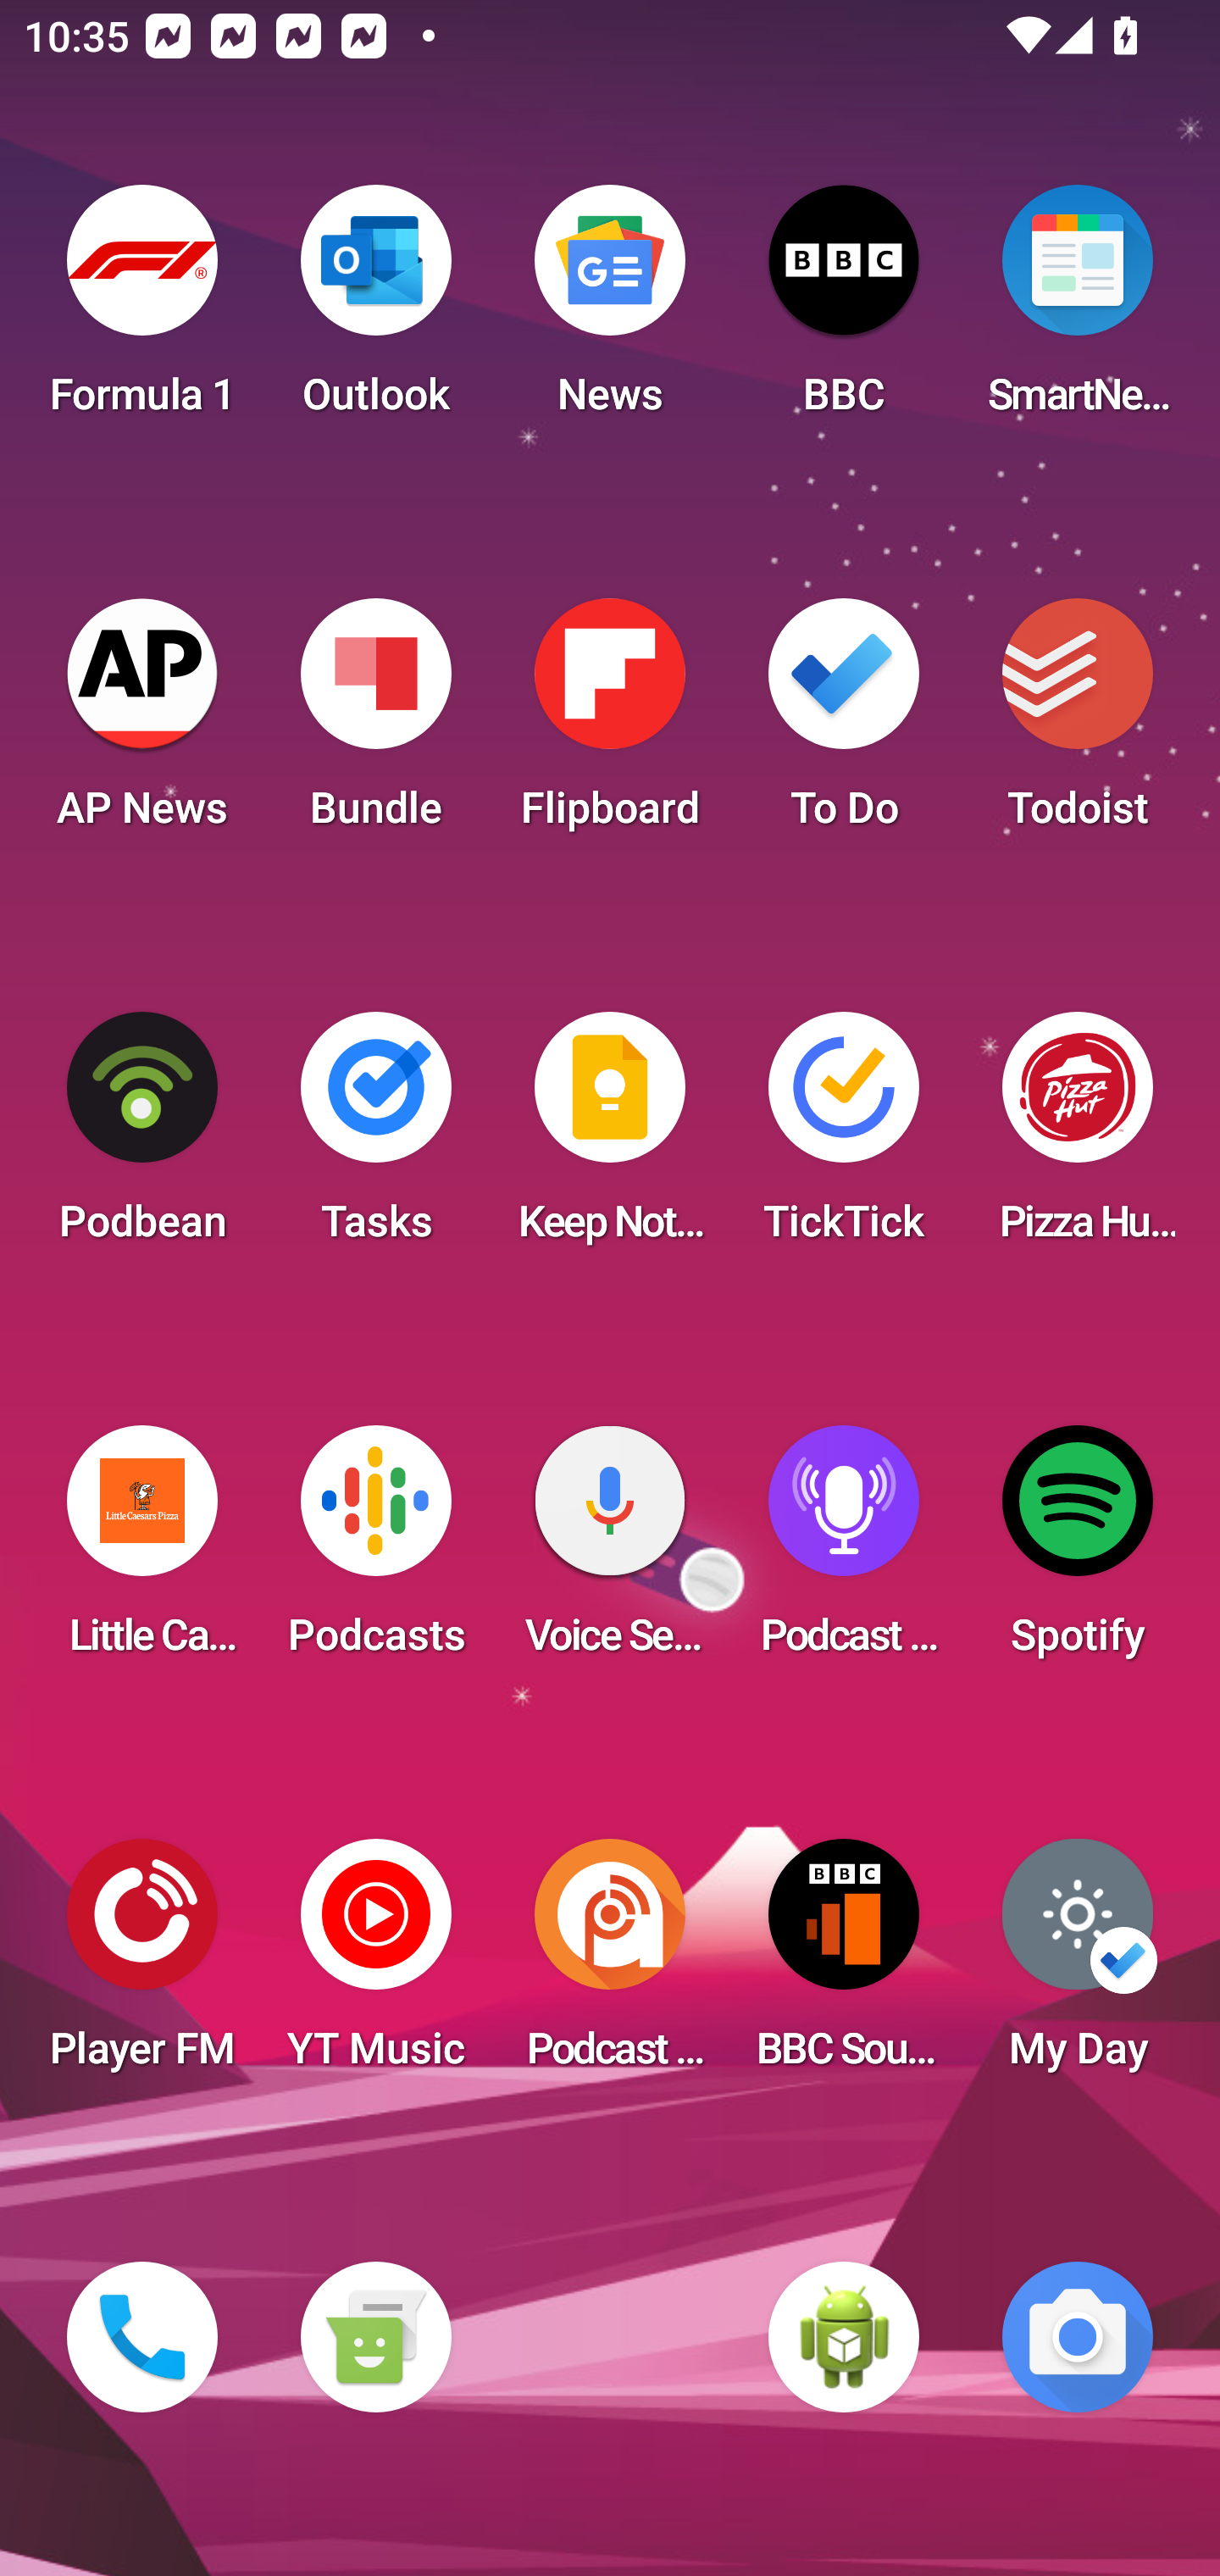  Describe the element at coordinates (1078, 1551) in the screenshot. I see `Spotify` at that location.